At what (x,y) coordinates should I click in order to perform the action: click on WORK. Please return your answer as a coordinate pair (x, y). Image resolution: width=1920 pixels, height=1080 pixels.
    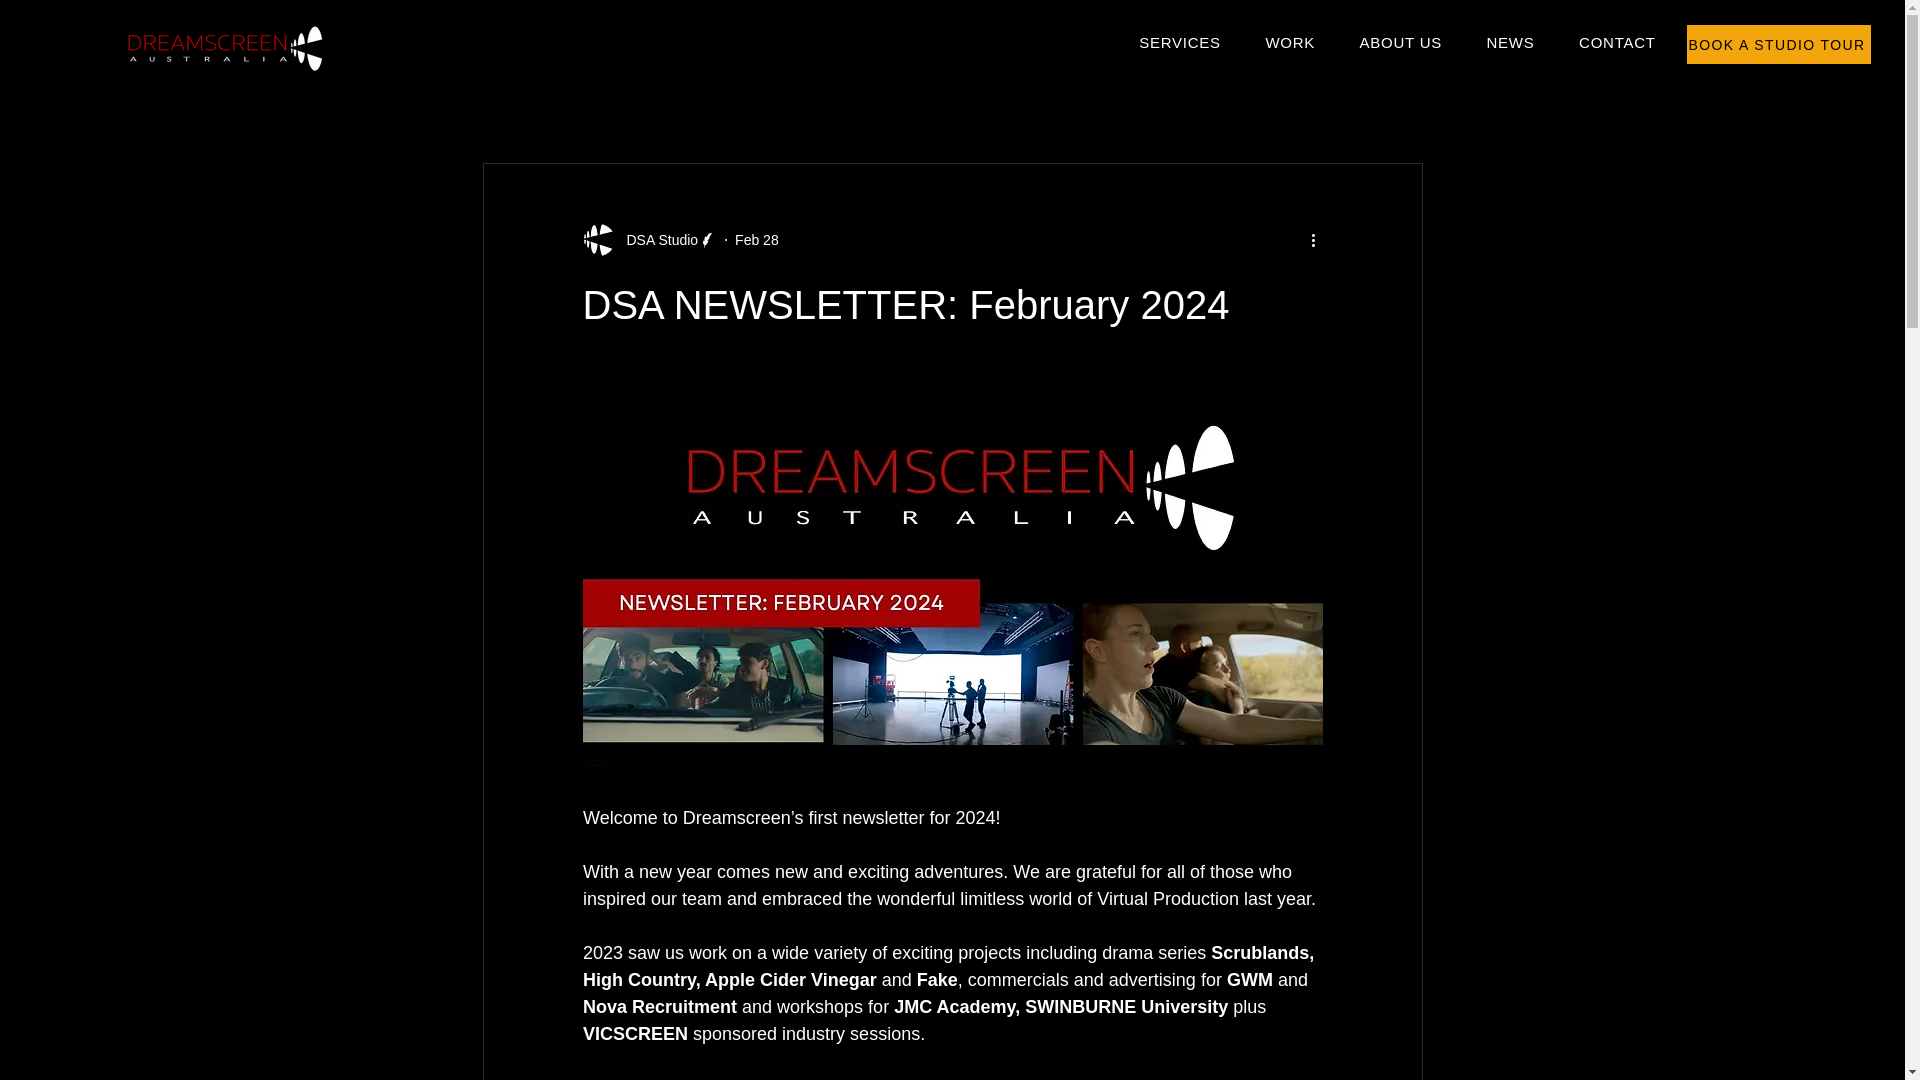
    Looking at the image, I should click on (1289, 42).